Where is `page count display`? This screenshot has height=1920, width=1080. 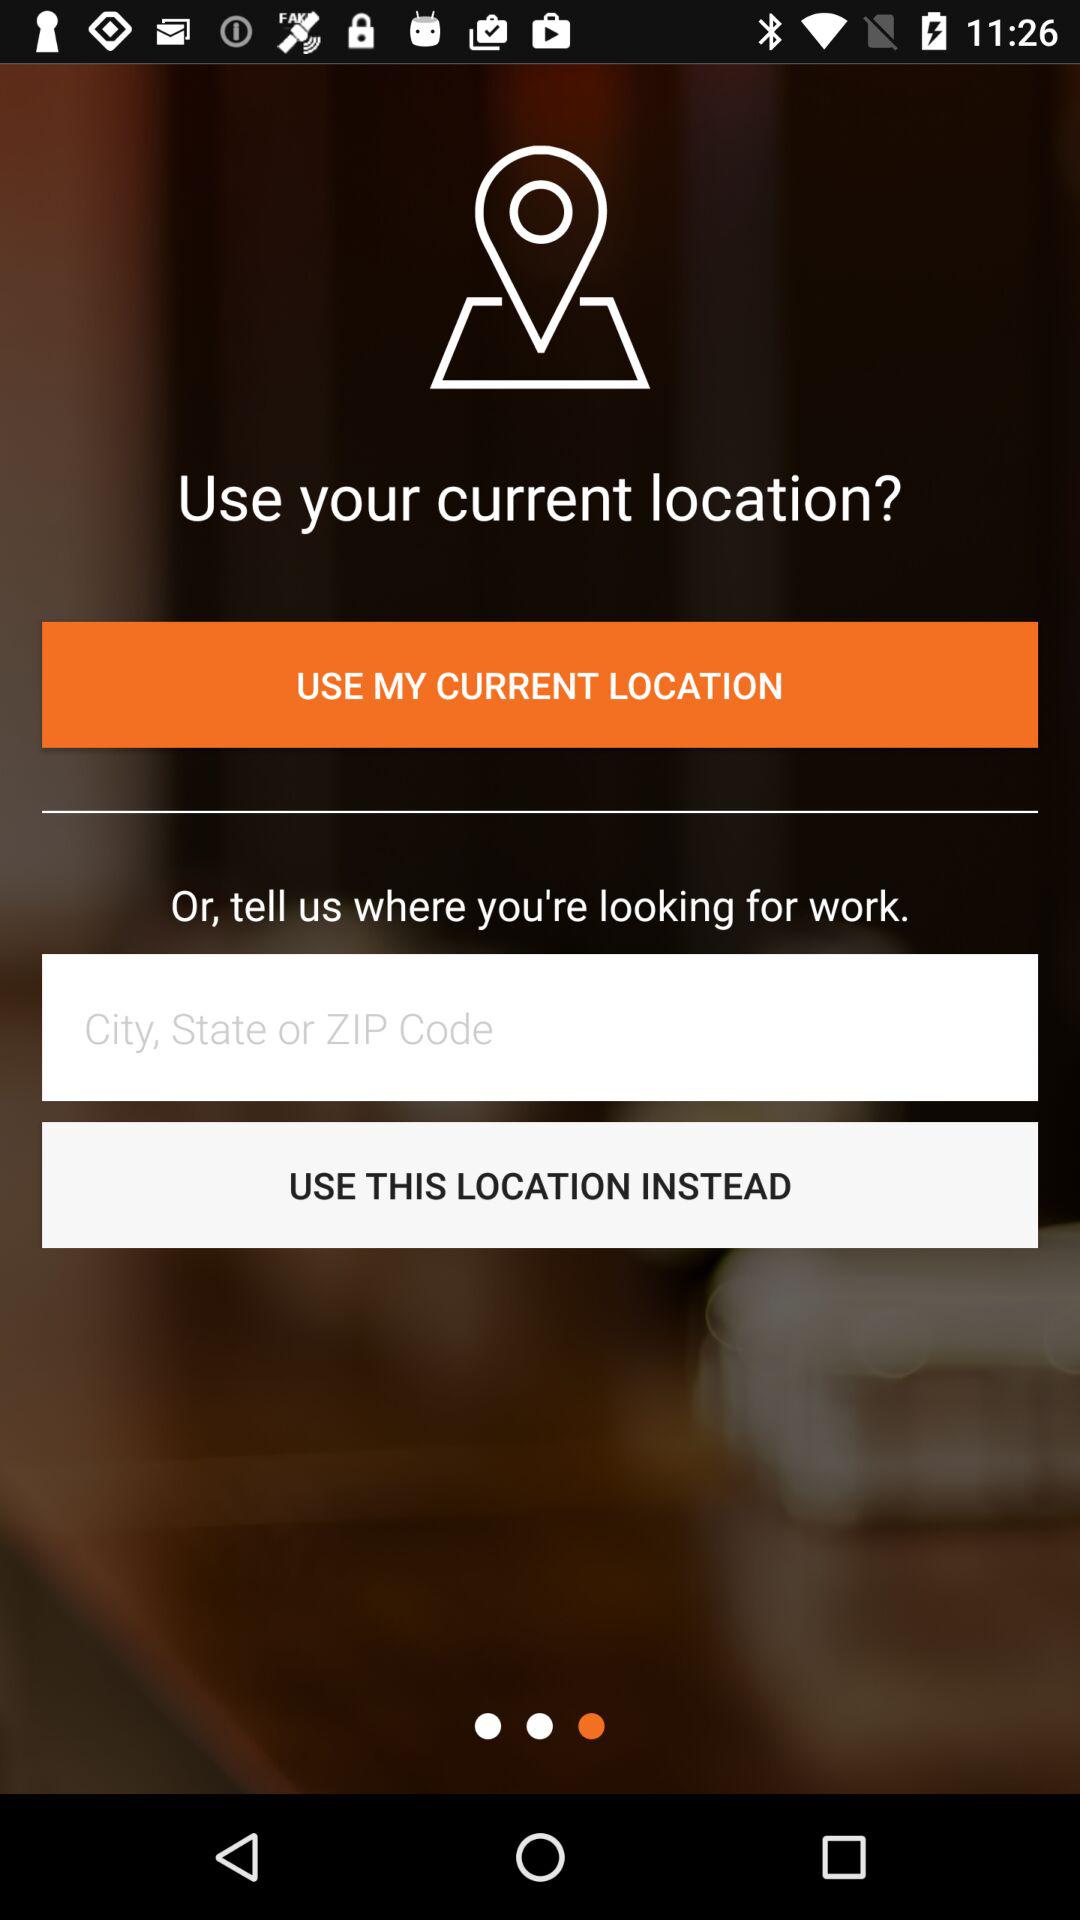
page count display is located at coordinates (488, 1726).